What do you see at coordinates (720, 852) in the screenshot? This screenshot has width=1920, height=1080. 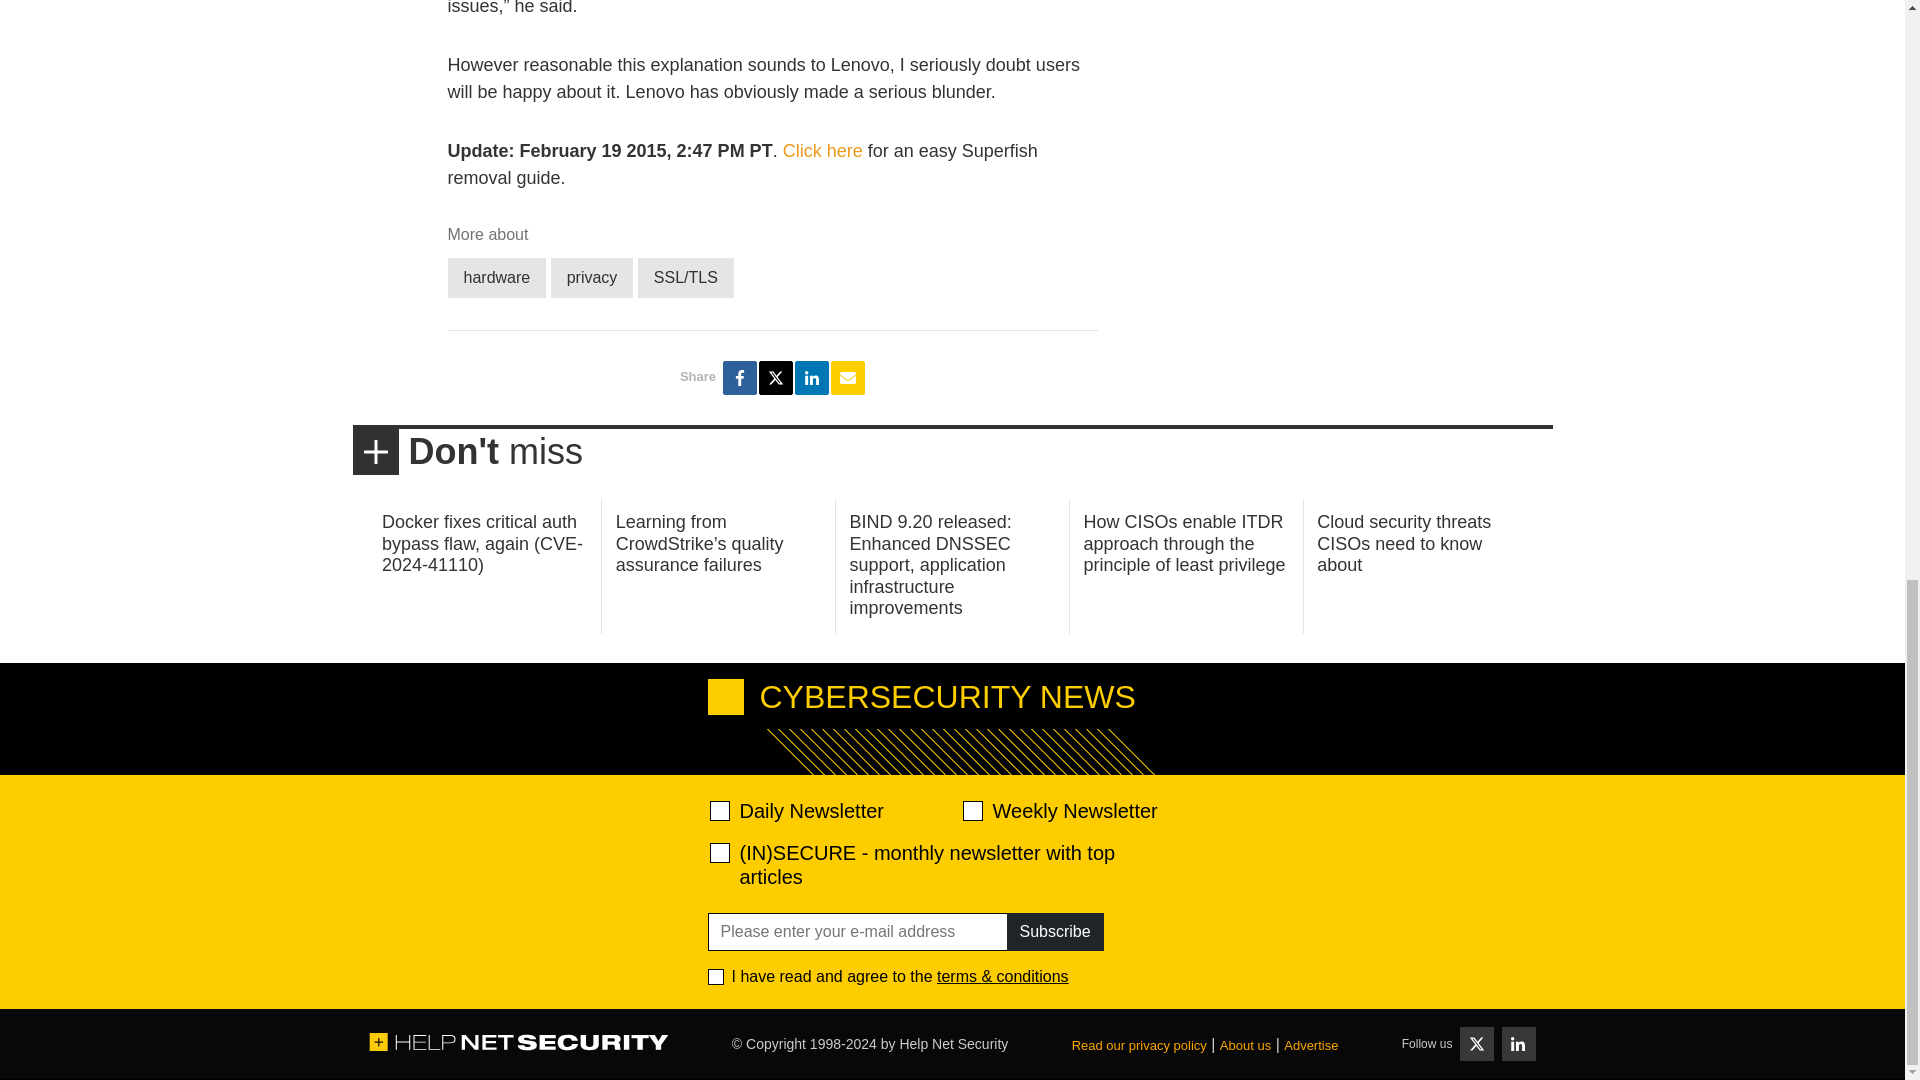 I see `28abe5d9ef` at bounding box center [720, 852].